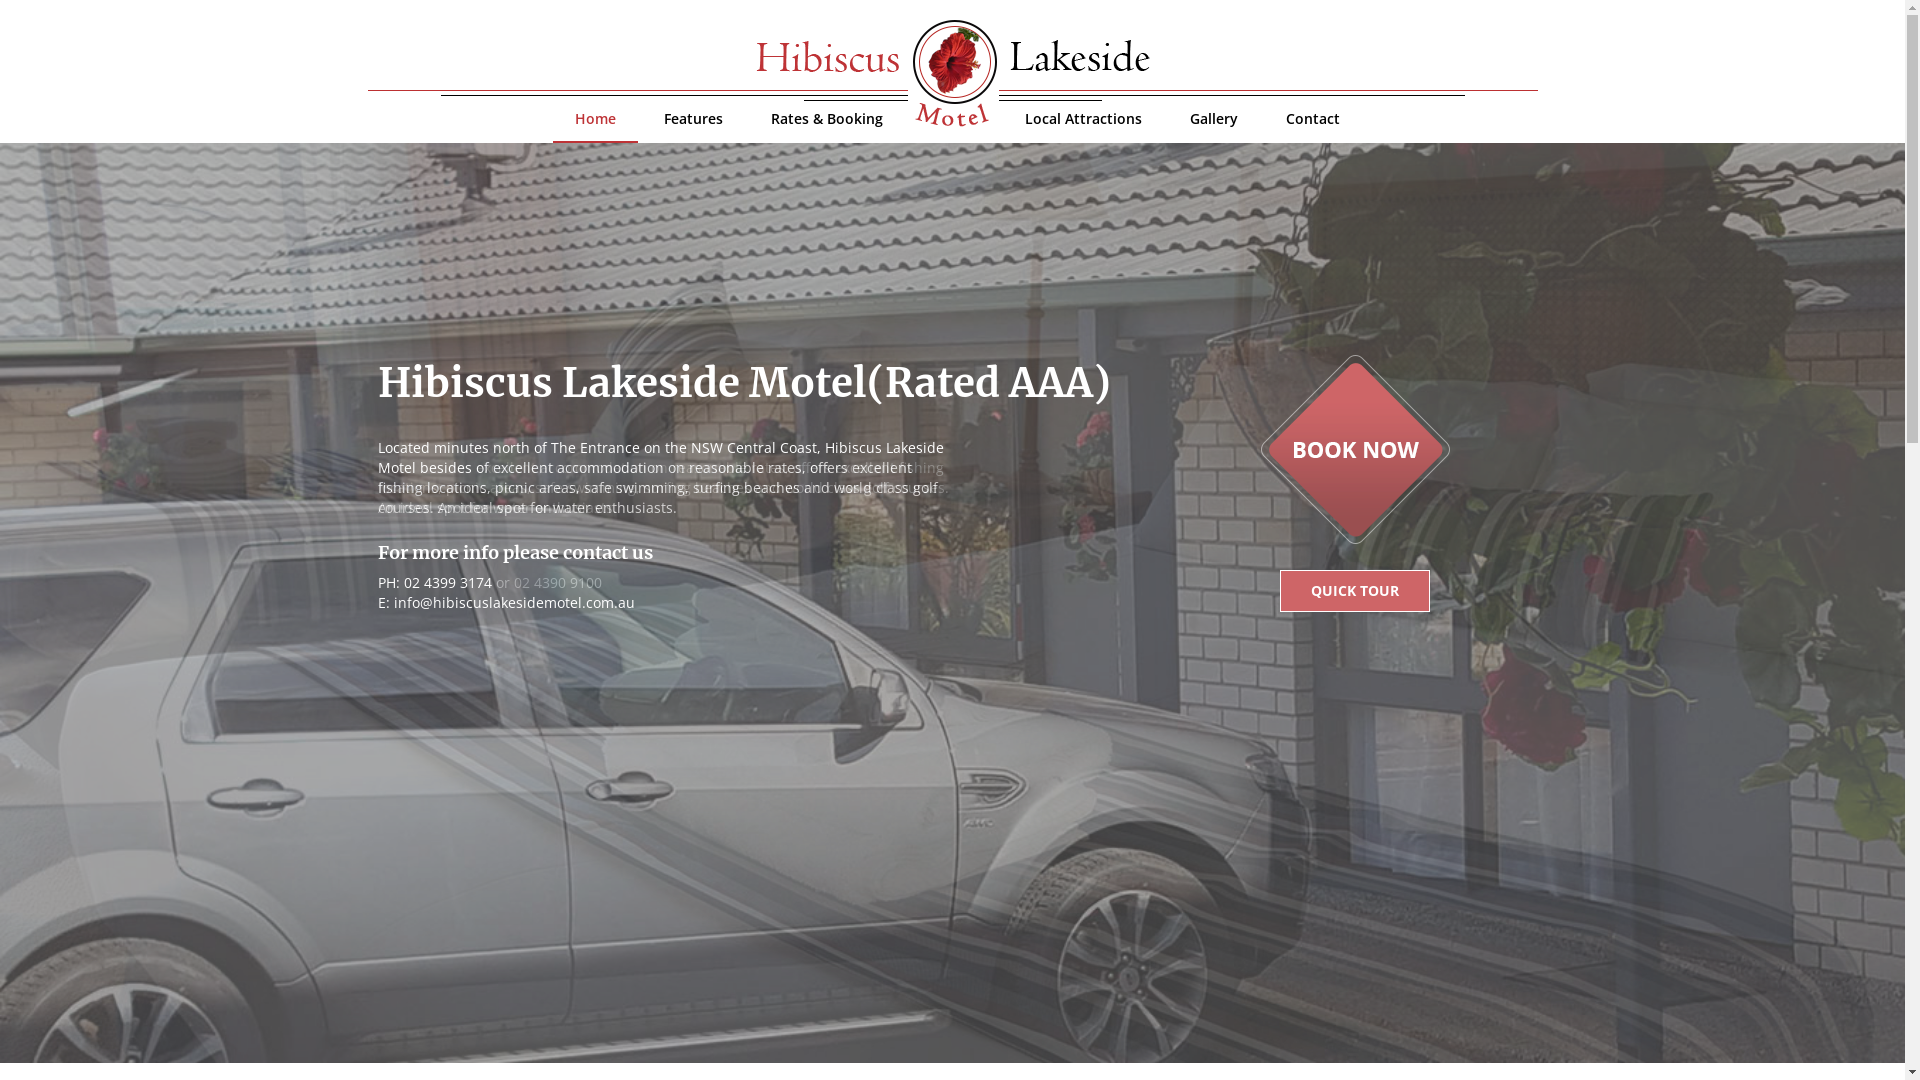 The image size is (1920, 1080). Describe the element at coordinates (1355, 449) in the screenshot. I see `Book Now` at that location.